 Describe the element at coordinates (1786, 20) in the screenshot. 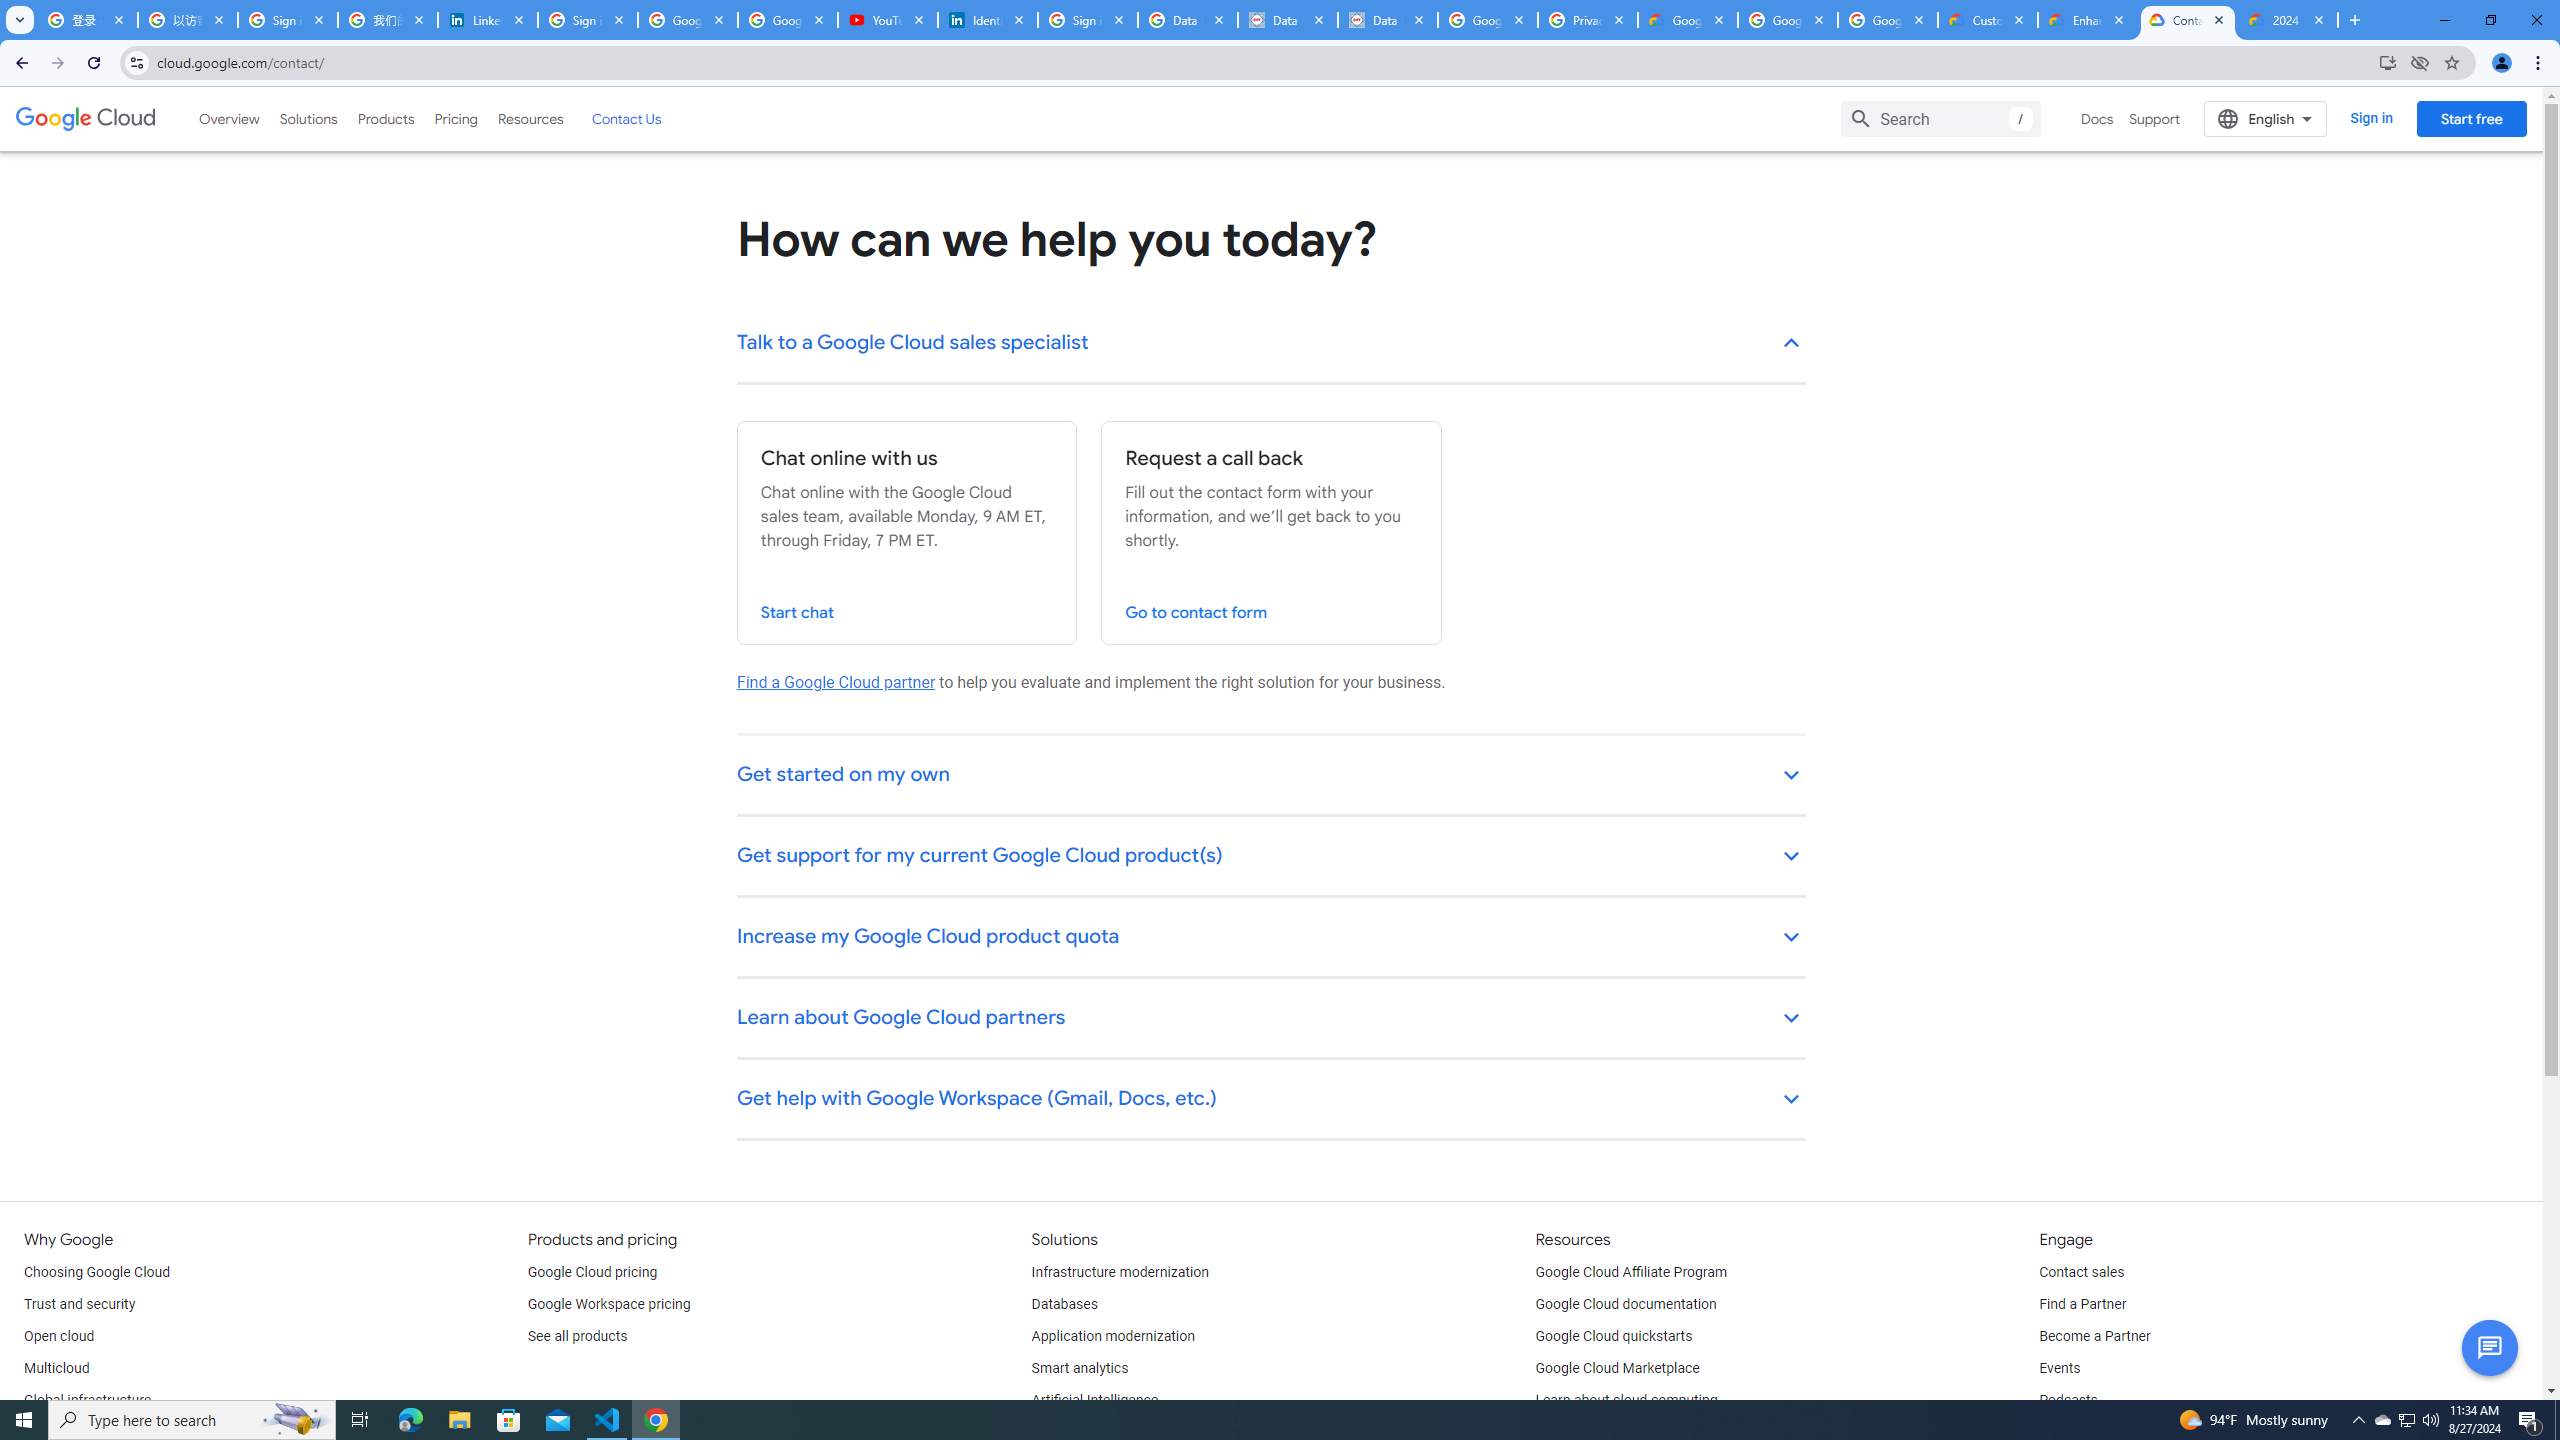

I see `Google Workspace - Specific Terms` at that location.